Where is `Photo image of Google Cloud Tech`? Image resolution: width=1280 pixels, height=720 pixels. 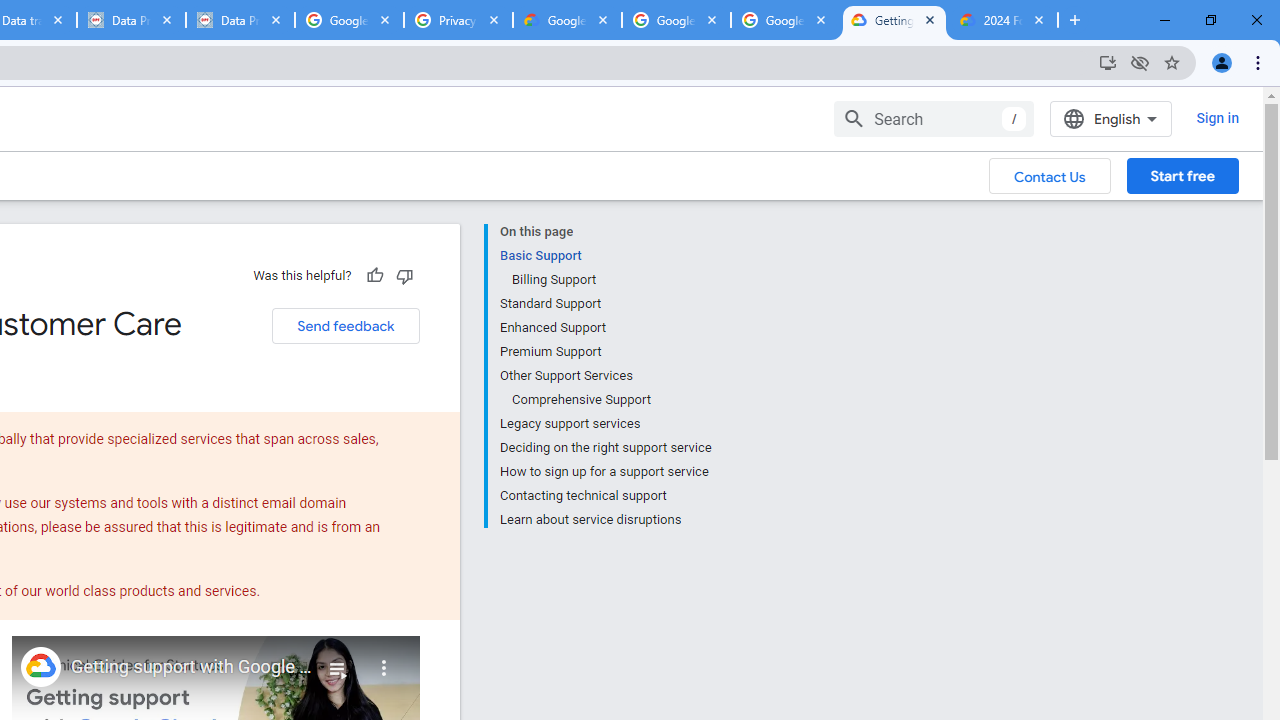 Photo image of Google Cloud Tech is located at coordinates (40, 666).